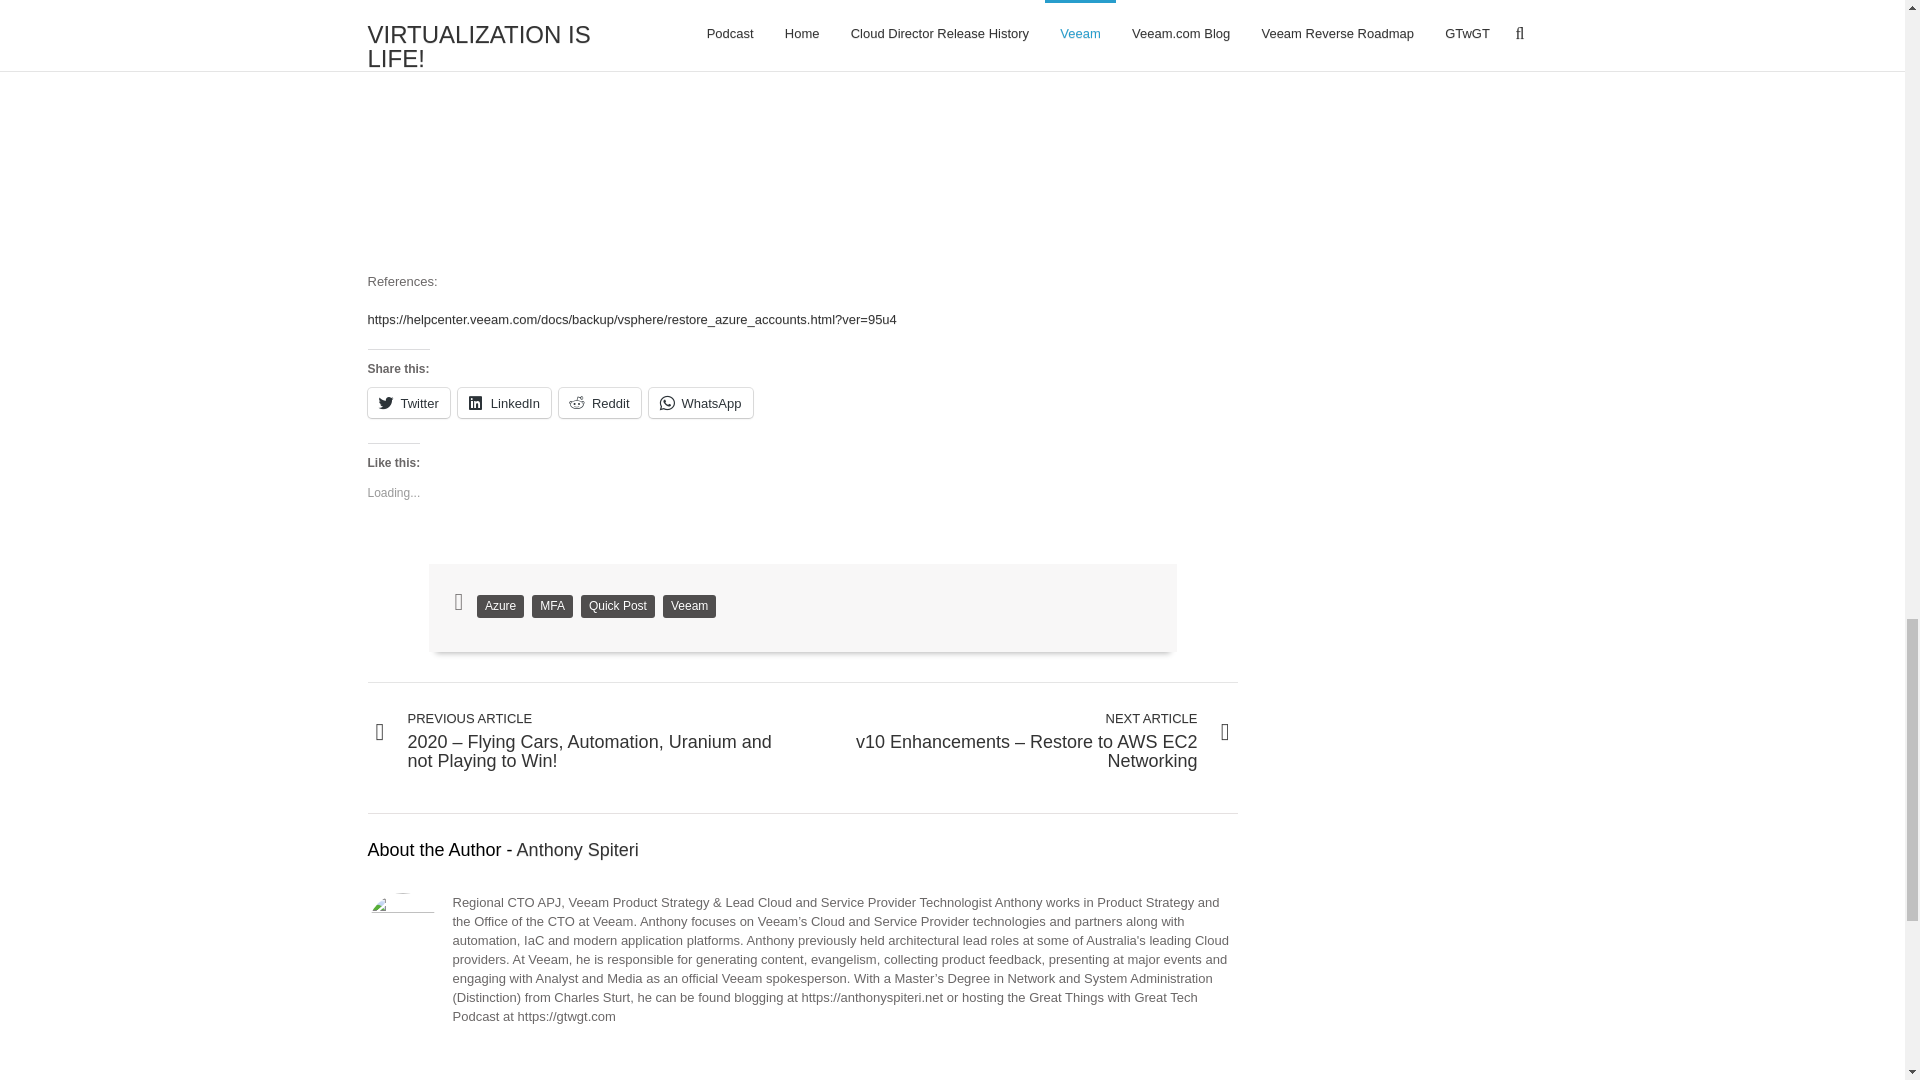  What do you see at coordinates (408, 402) in the screenshot?
I see `Click to share on Twitter` at bounding box center [408, 402].